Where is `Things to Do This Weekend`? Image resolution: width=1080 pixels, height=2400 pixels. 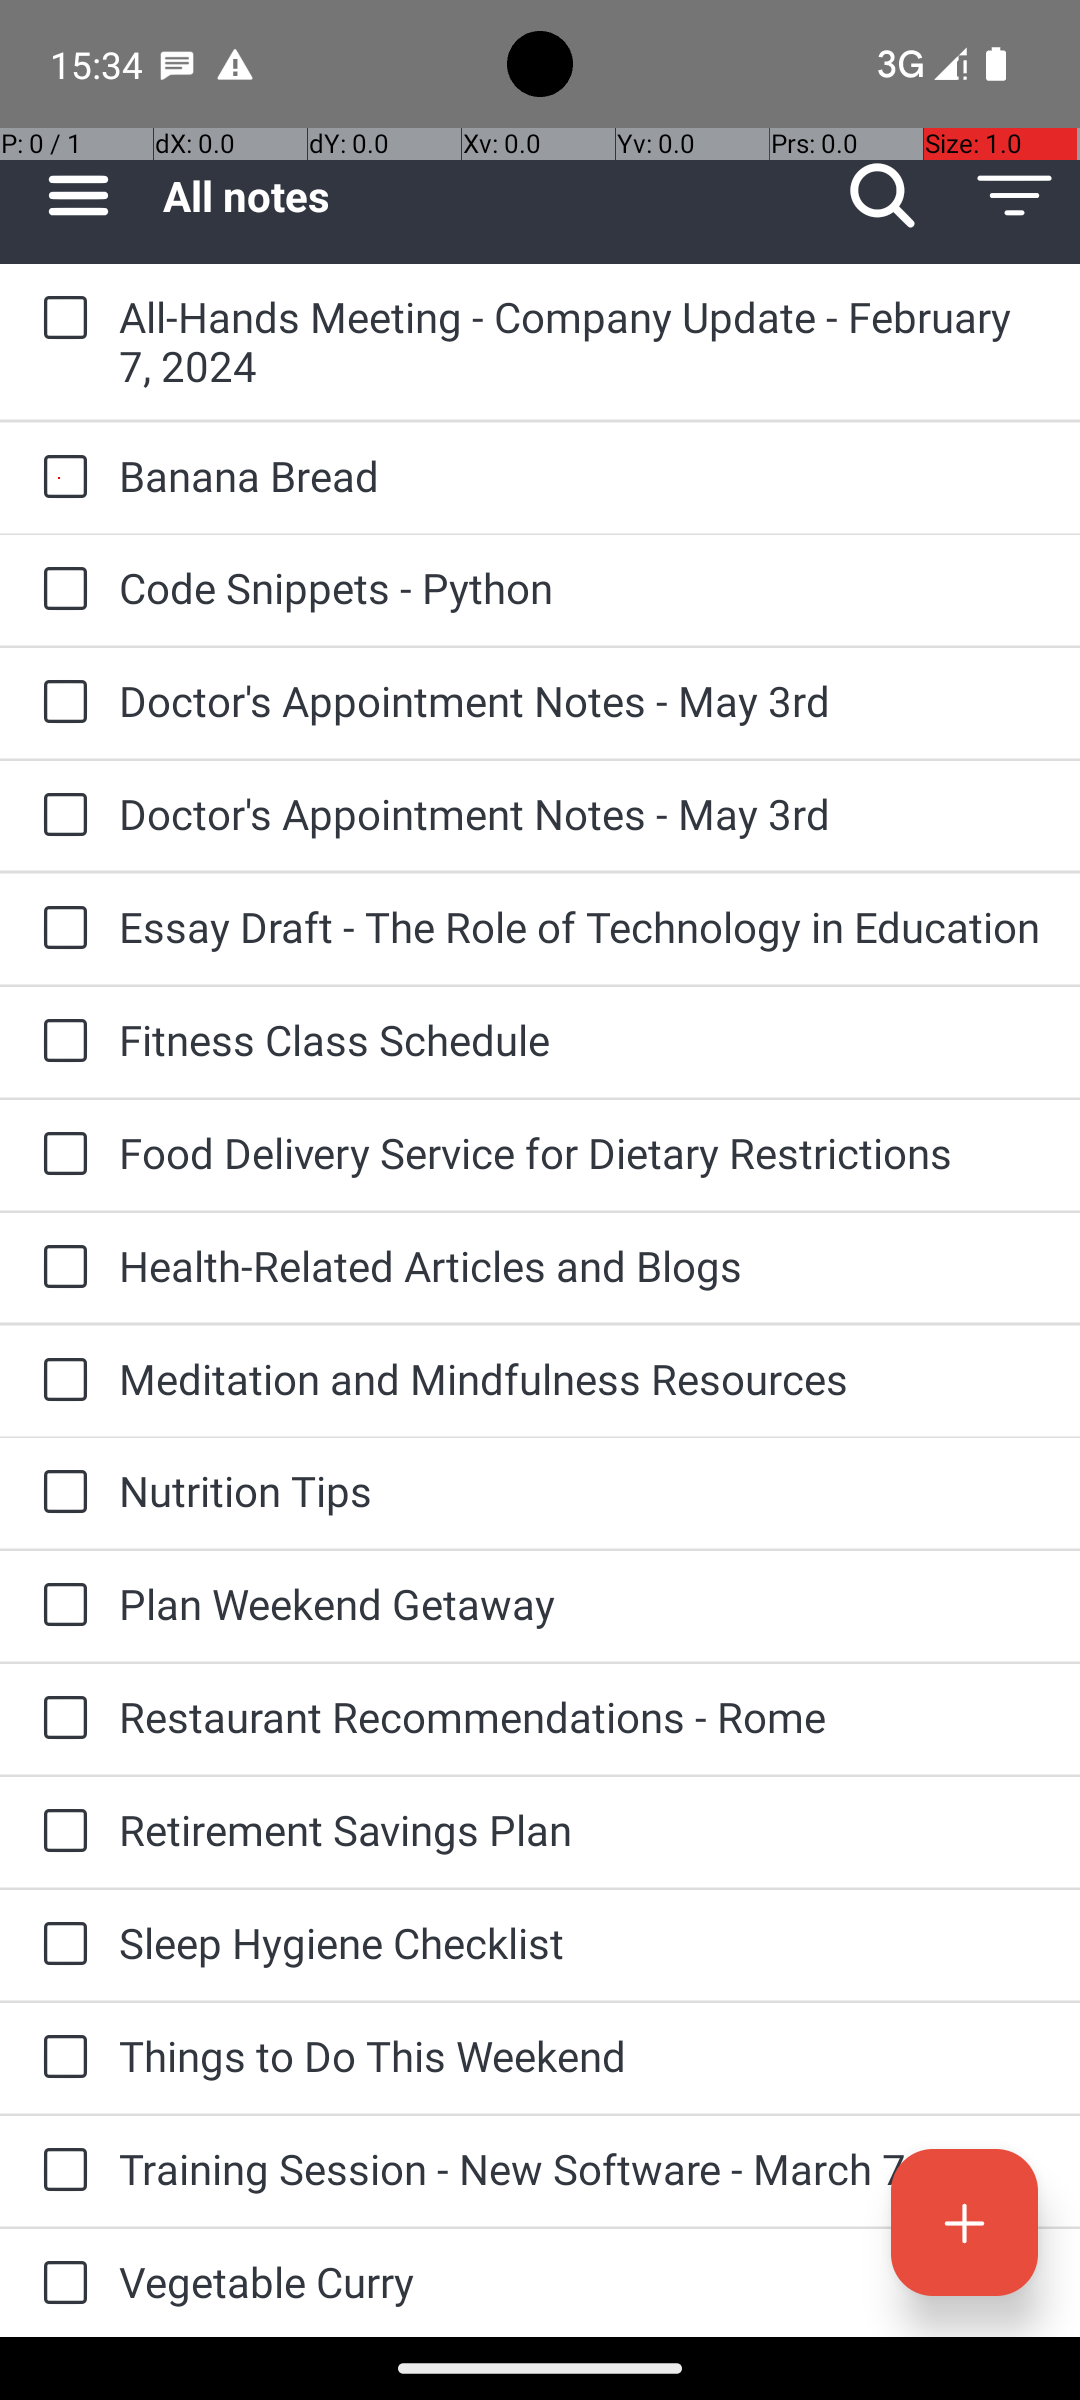
Things to Do This Weekend is located at coordinates (580, 2056).